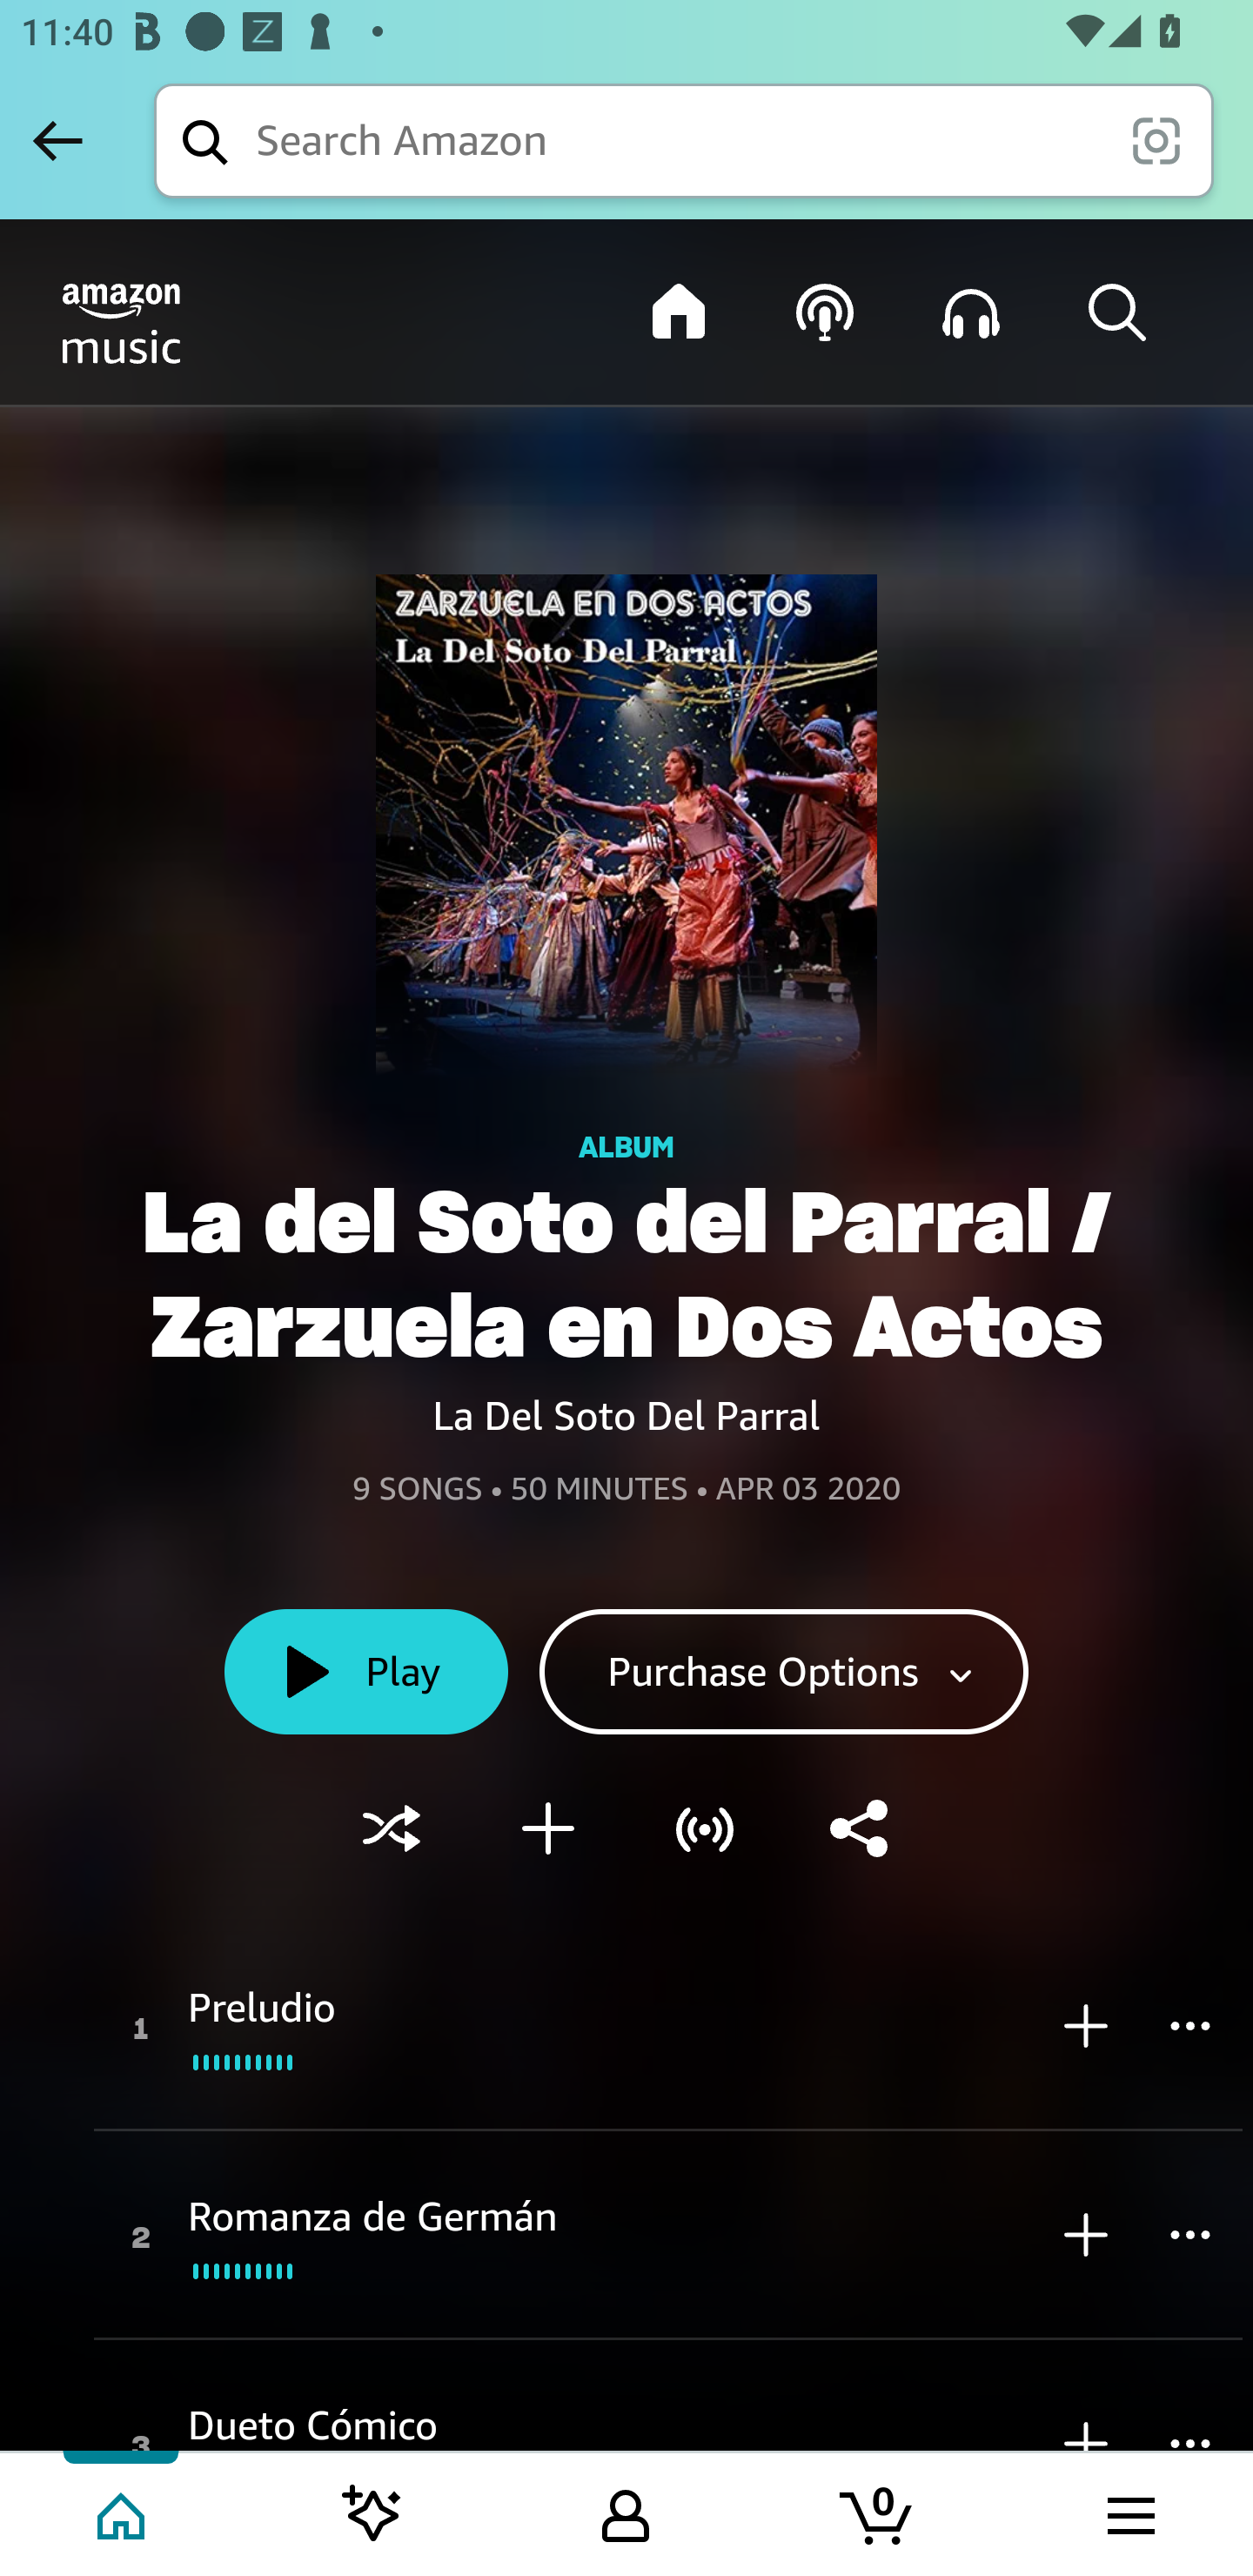 Image resolution: width=1253 pixels, height=2576 pixels. Describe the element at coordinates (548, 1828) in the screenshot. I see `Add to My Music` at that location.